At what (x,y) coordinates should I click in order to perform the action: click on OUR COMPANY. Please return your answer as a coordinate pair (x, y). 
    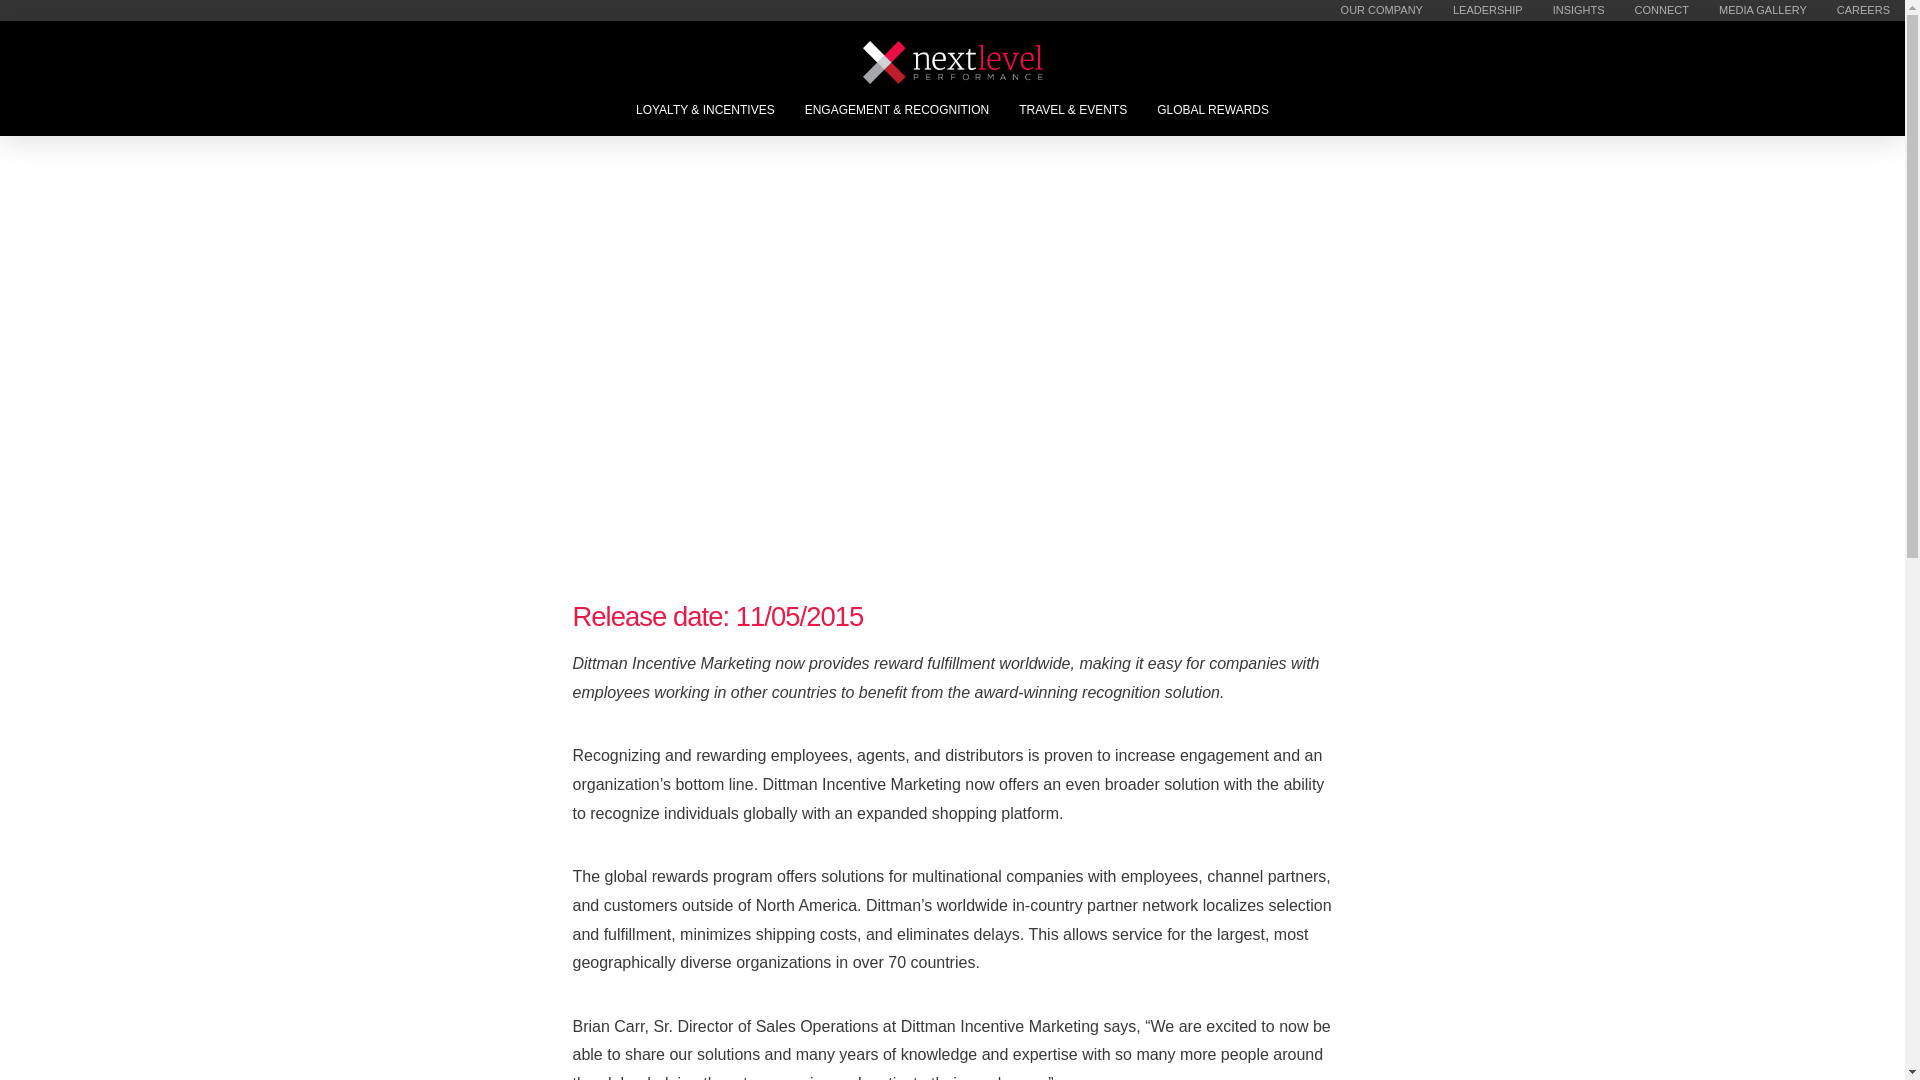
    Looking at the image, I should click on (1382, 10).